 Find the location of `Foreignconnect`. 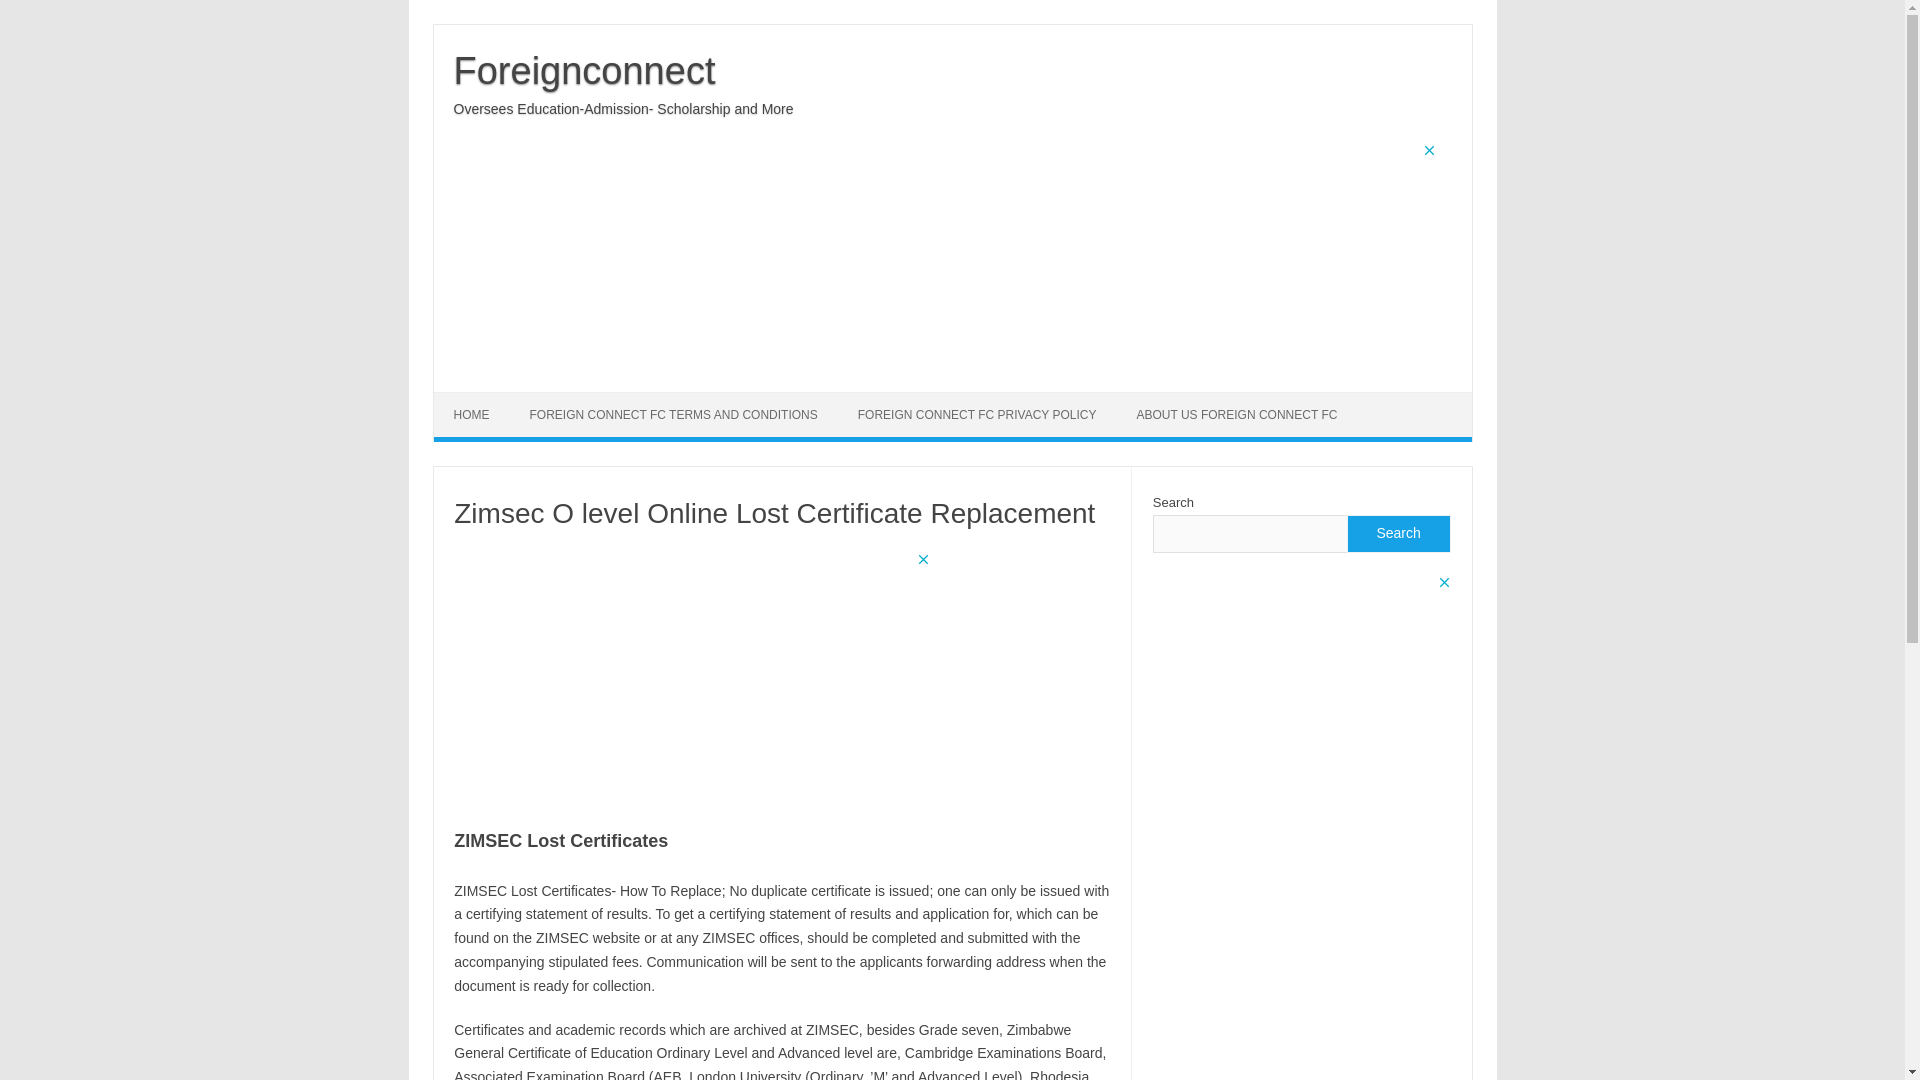

Foreignconnect is located at coordinates (584, 70).